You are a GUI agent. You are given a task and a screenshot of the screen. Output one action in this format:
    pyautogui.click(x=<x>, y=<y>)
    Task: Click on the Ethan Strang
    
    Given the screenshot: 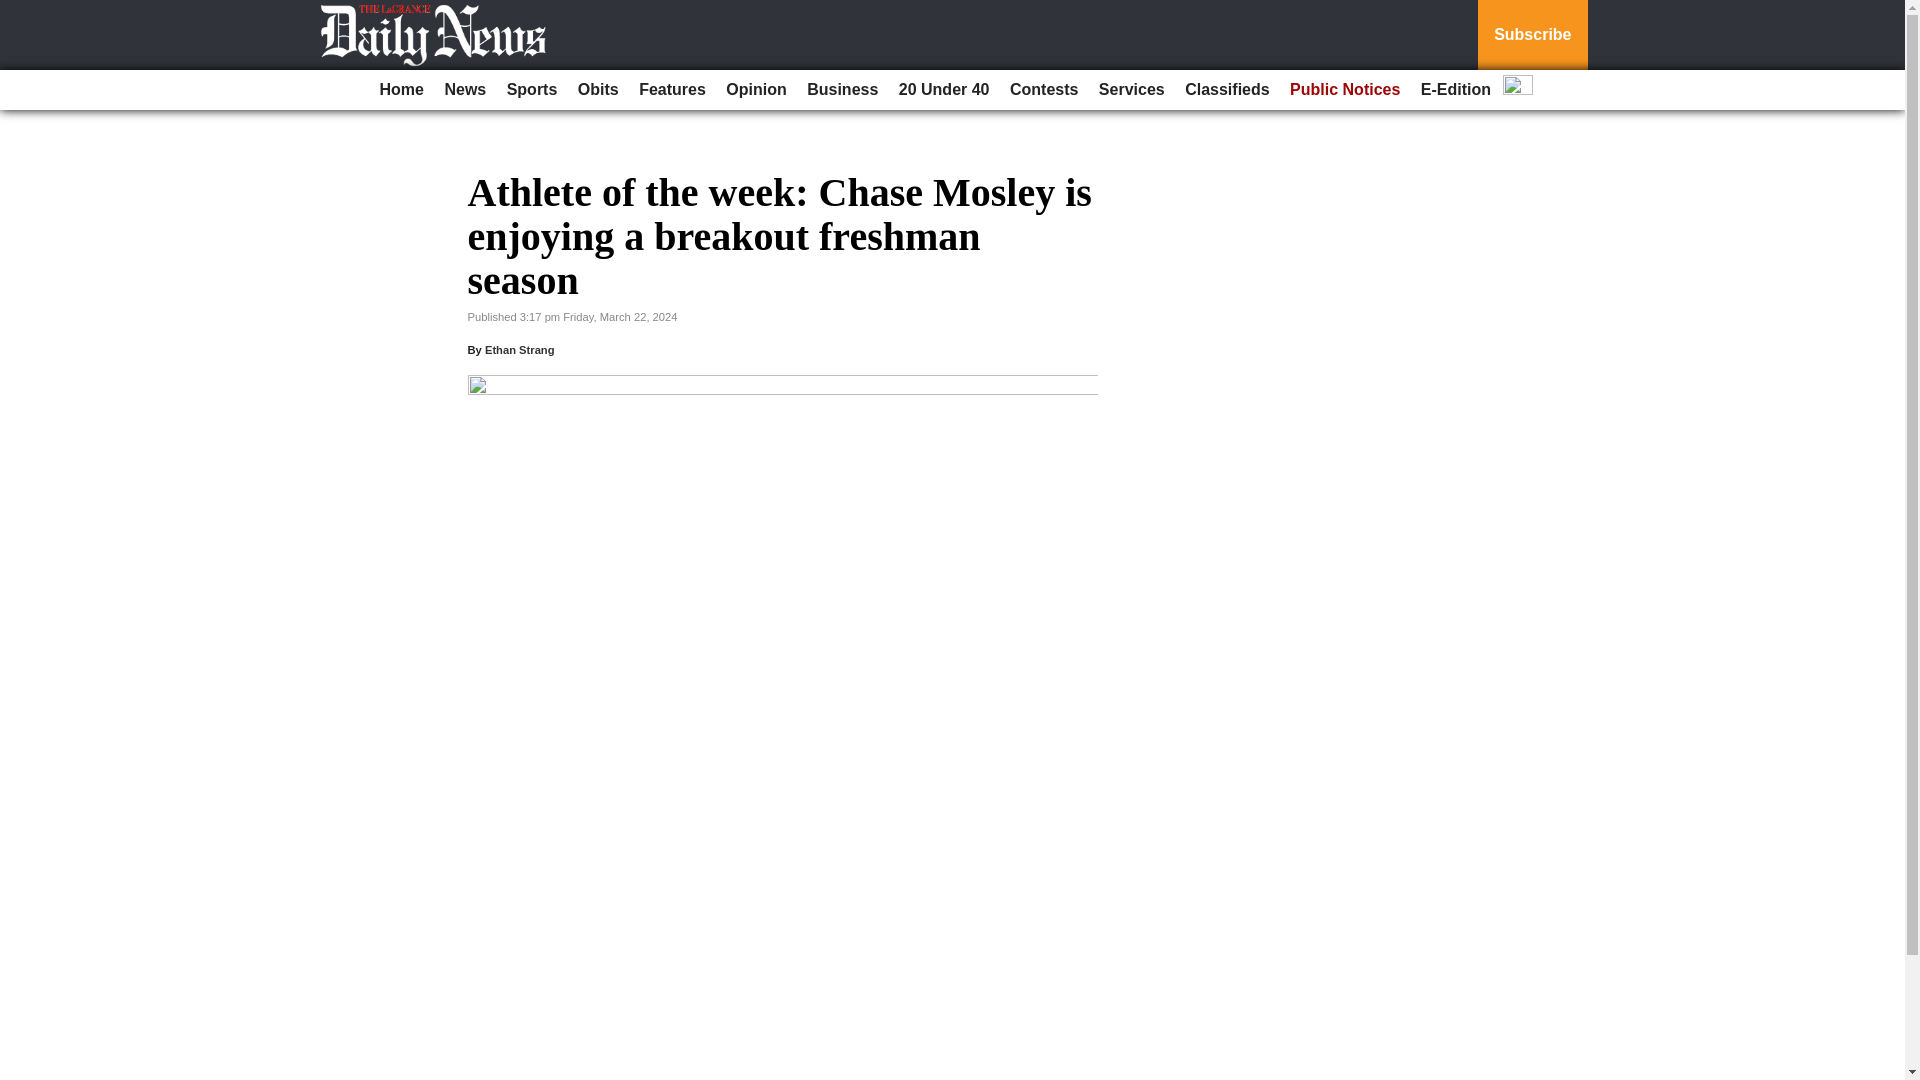 What is the action you would take?
    pyautogui.click(x=520, y=350)
    